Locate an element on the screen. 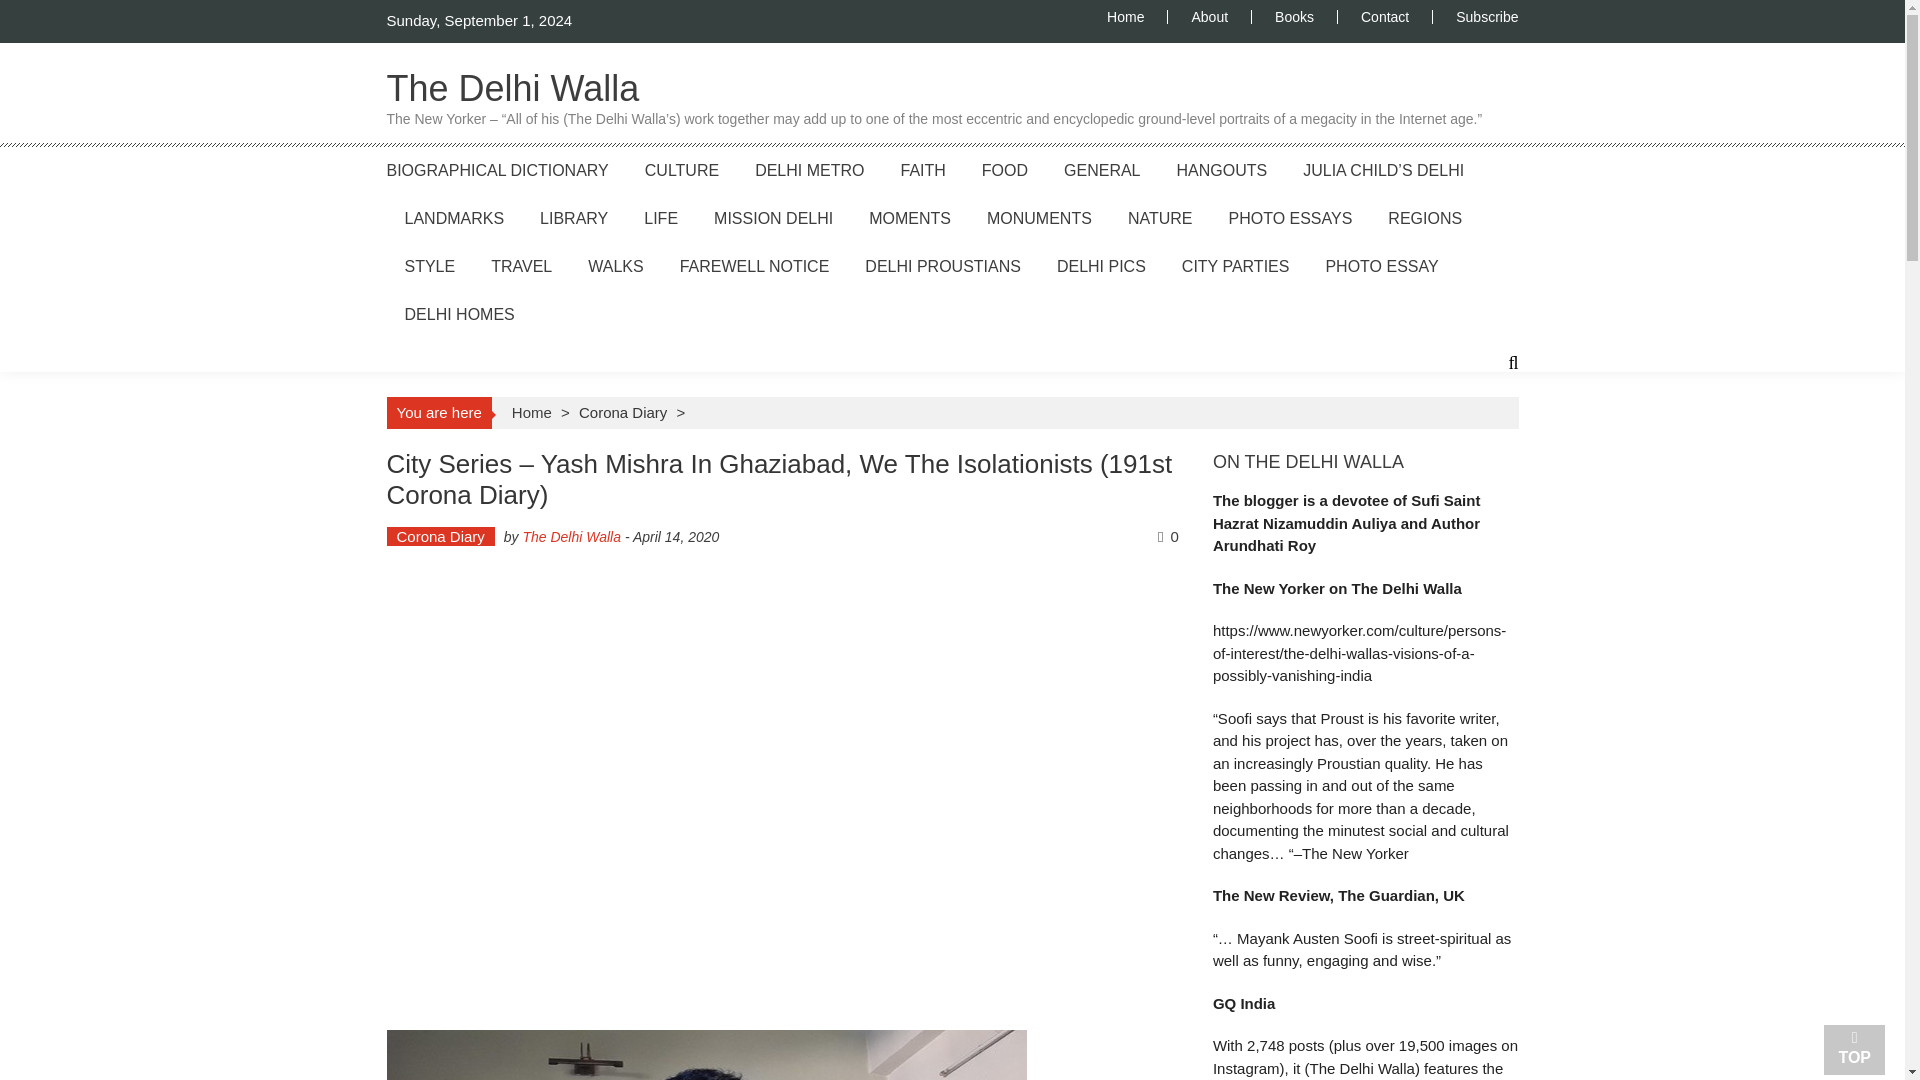 This screenshot has width=1920, height=1080. LIBRARY is located at coordinates (574, 218).